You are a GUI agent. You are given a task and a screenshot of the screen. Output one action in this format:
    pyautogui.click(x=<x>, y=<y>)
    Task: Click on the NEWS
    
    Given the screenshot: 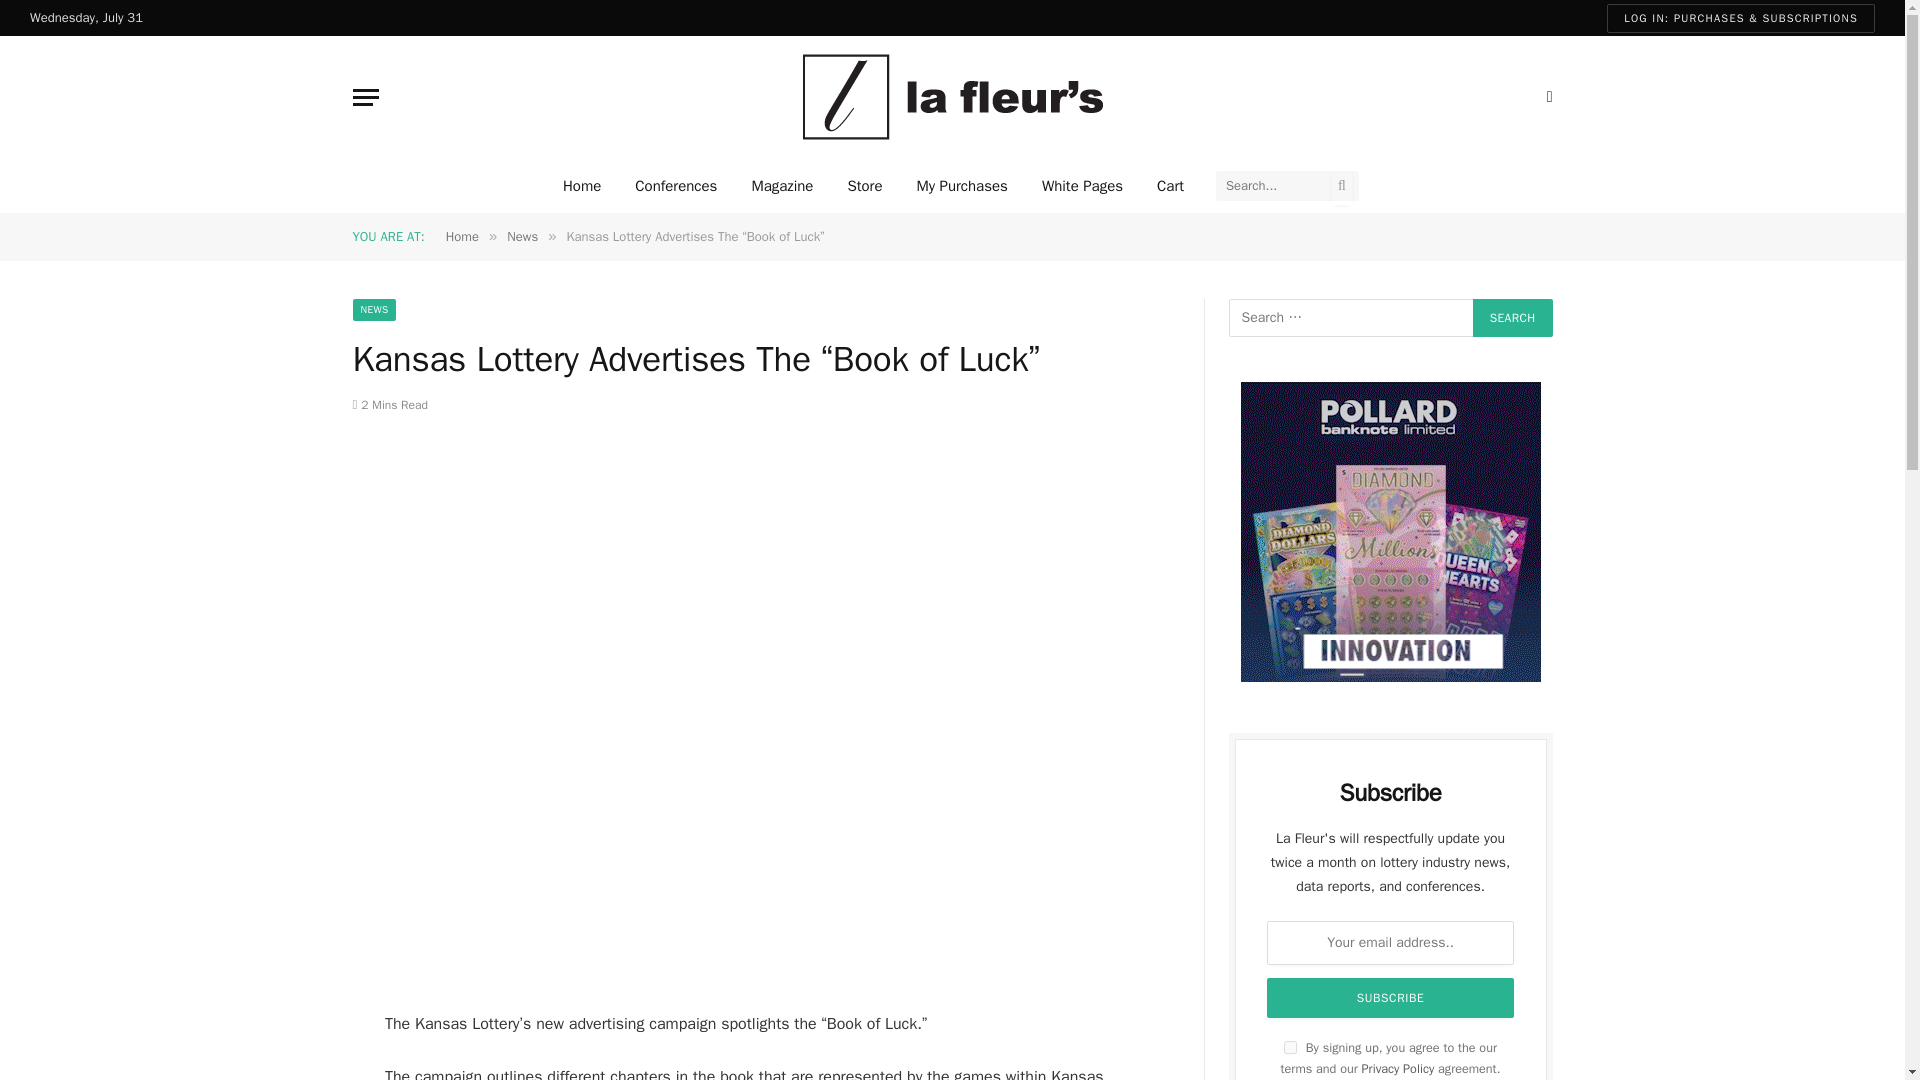 What is the action you would take?
    pyautogui.click(x=373, y=310)
    